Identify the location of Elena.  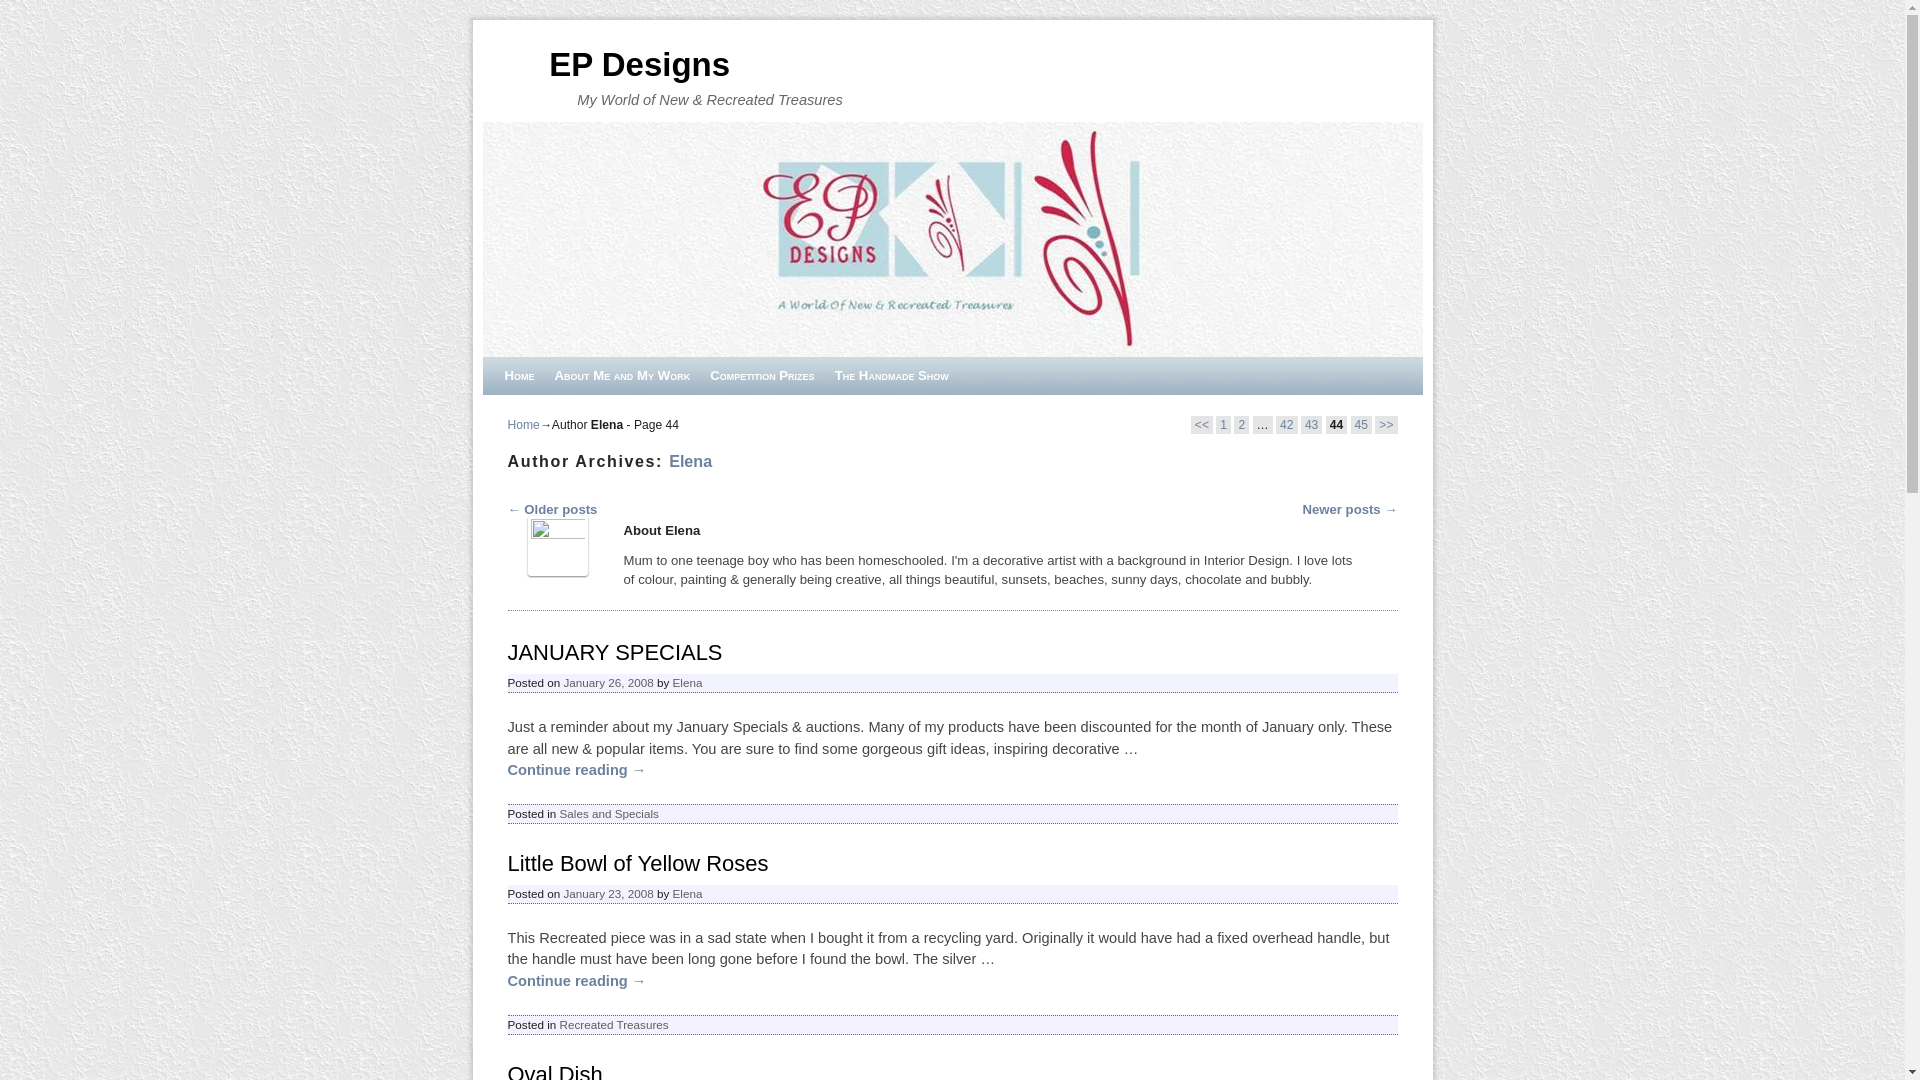
(688, 682).